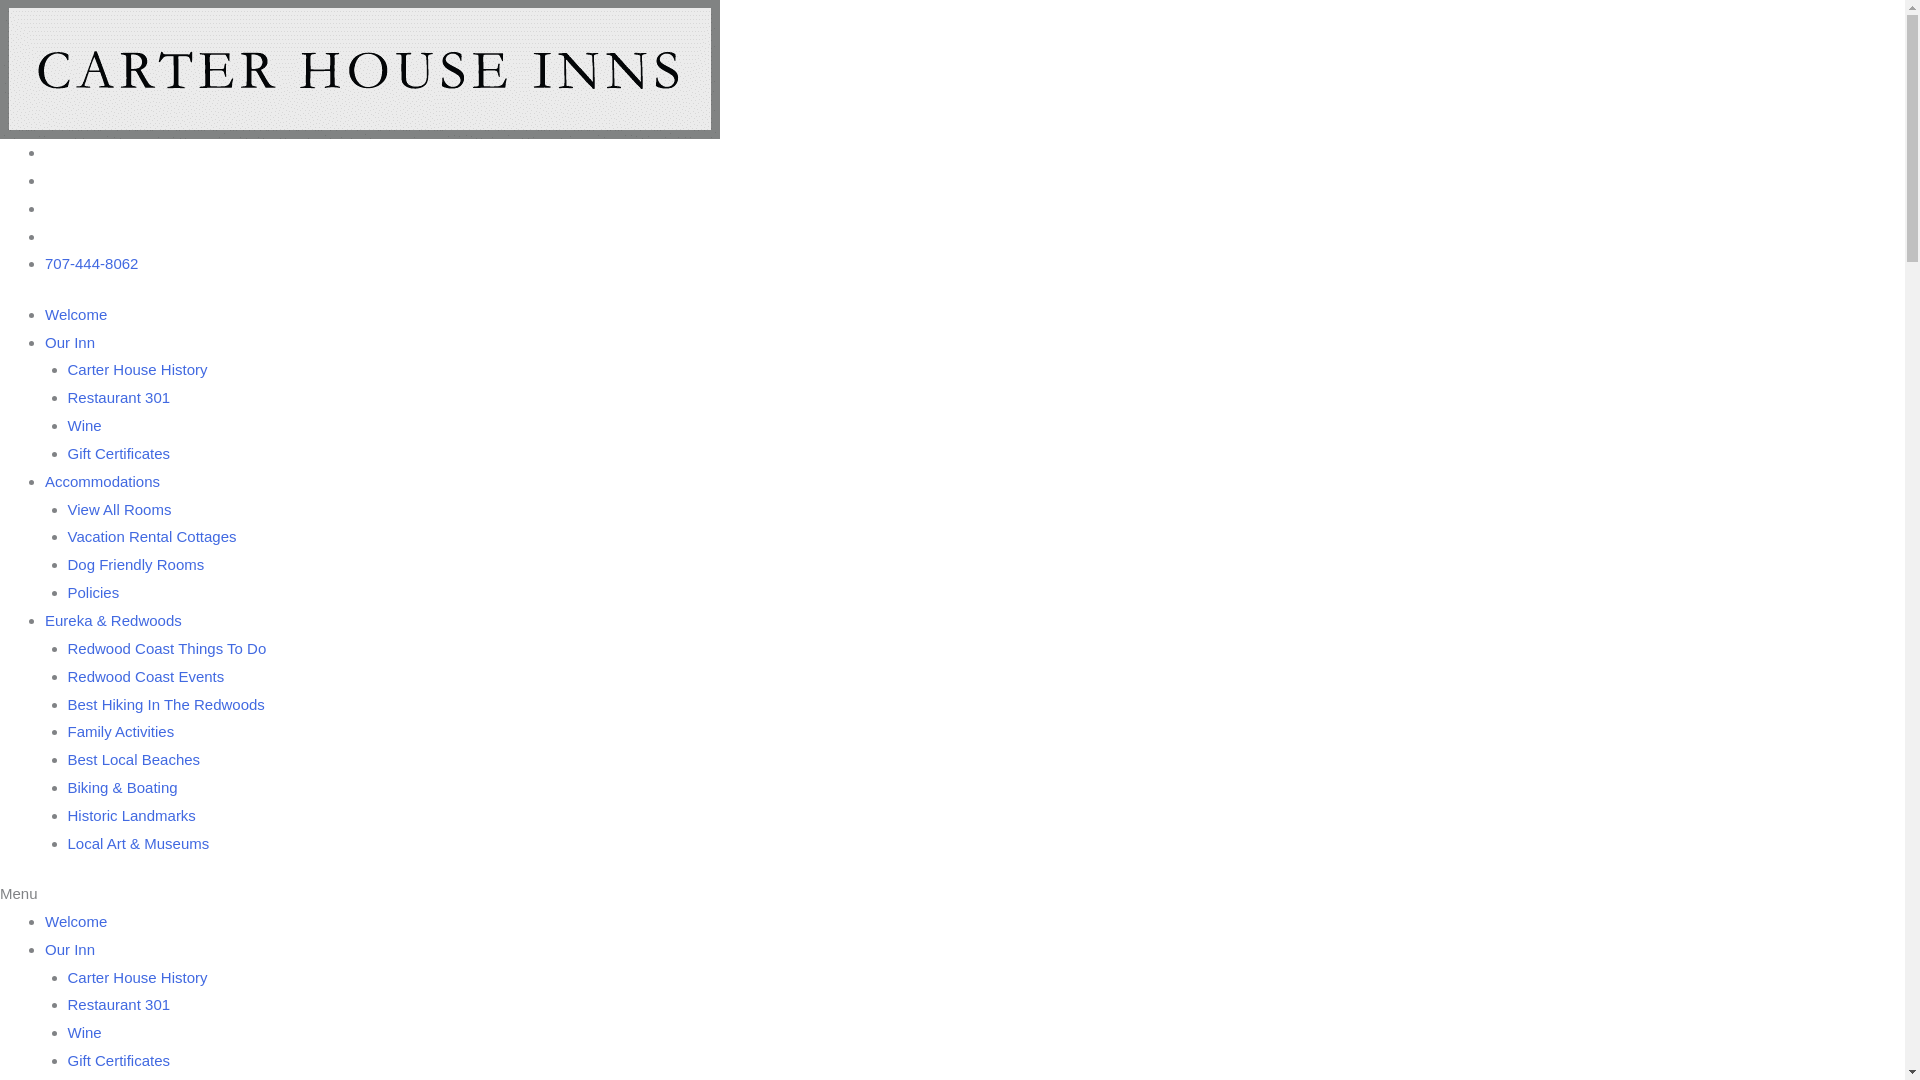 The width and height of the screenshot is (1920, 1080). What do you see at coordinates (146, 676) in the screenshot?
I see `Redwood Coast Events` at bounding box center [146, 676].